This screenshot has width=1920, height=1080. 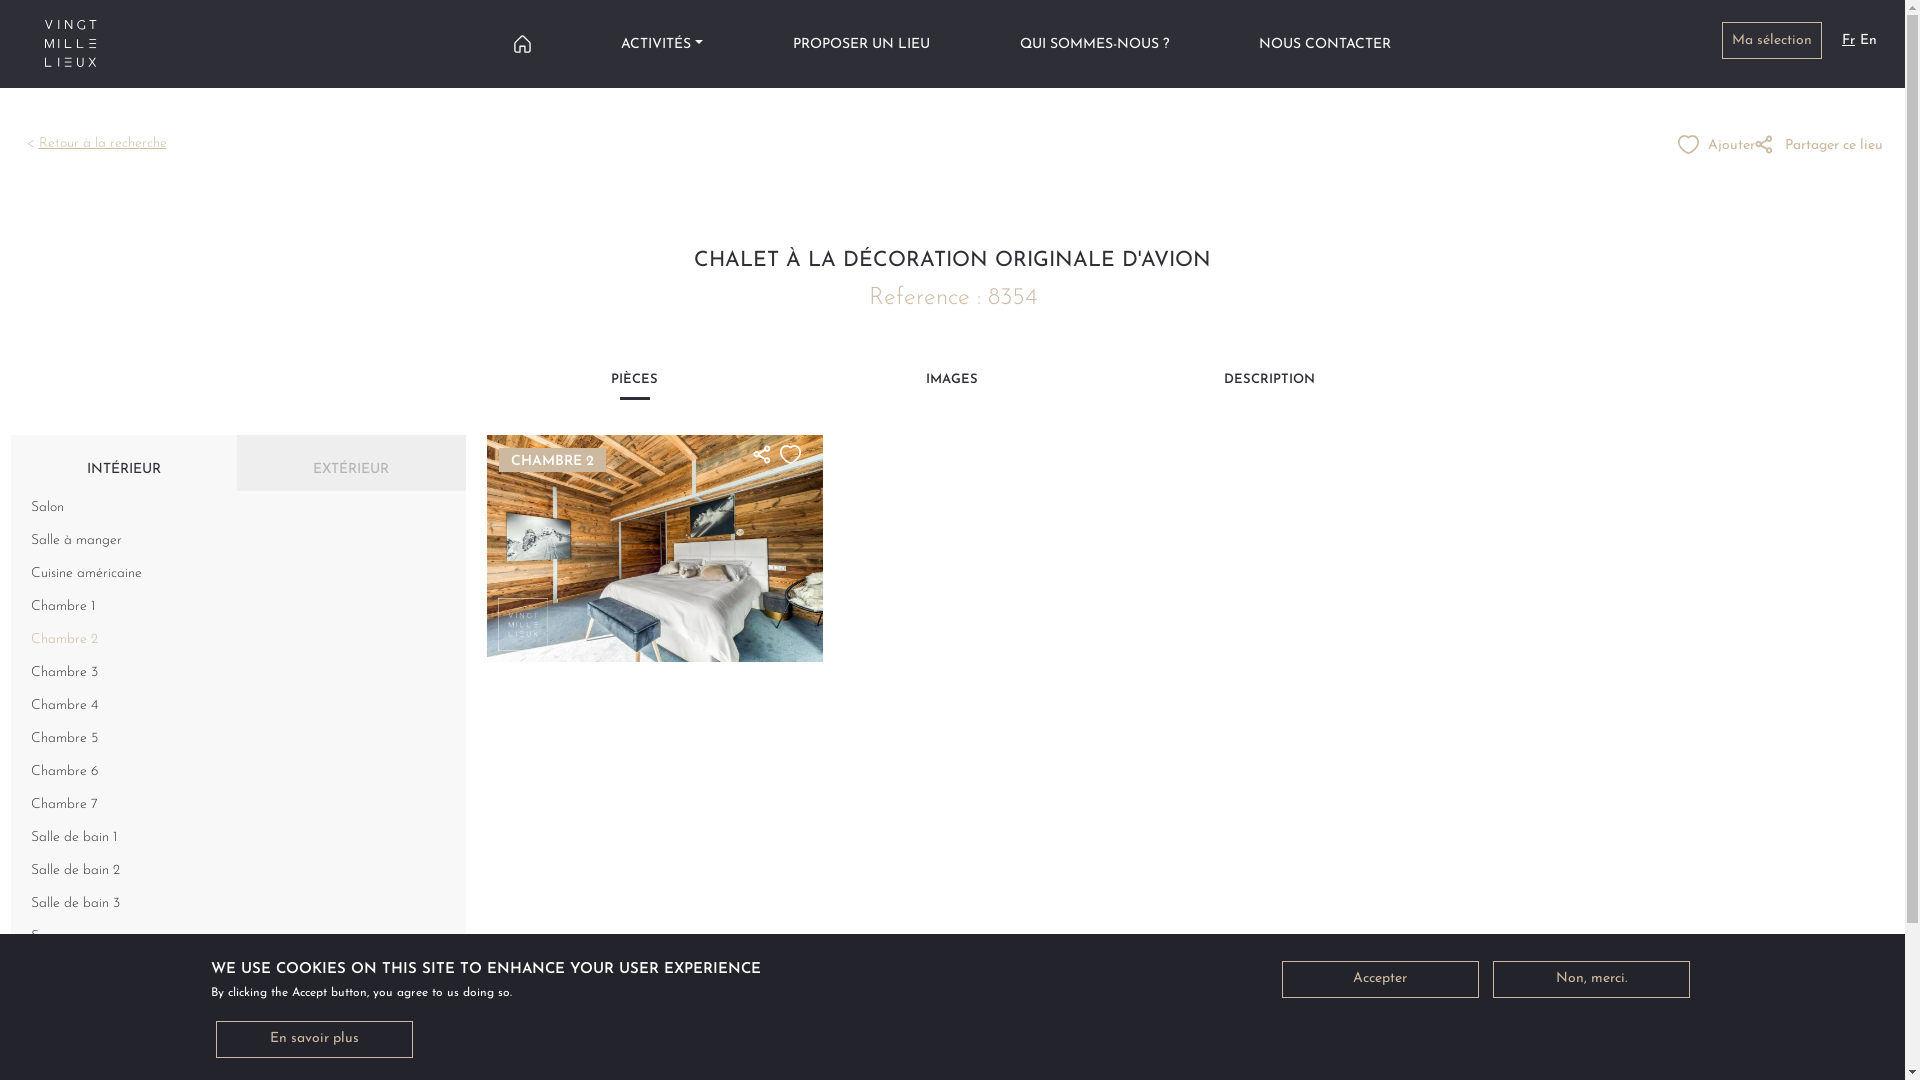 What do you see at coordinates (1819, 145) in the screenshot?
I see `Partager ce lieu` at bounding box center [1819, 145].